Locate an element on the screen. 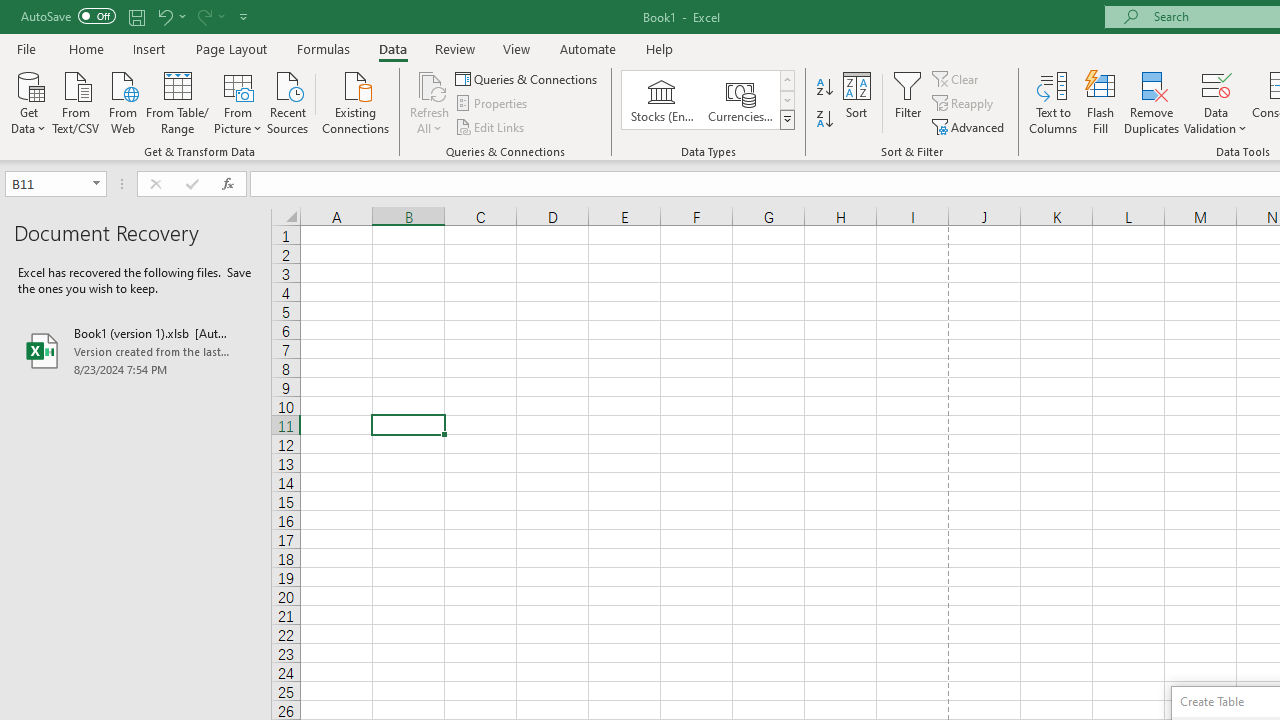 This screenshot has height=720, width=1280. Flash Fill is located at coordinates (1101, 102).